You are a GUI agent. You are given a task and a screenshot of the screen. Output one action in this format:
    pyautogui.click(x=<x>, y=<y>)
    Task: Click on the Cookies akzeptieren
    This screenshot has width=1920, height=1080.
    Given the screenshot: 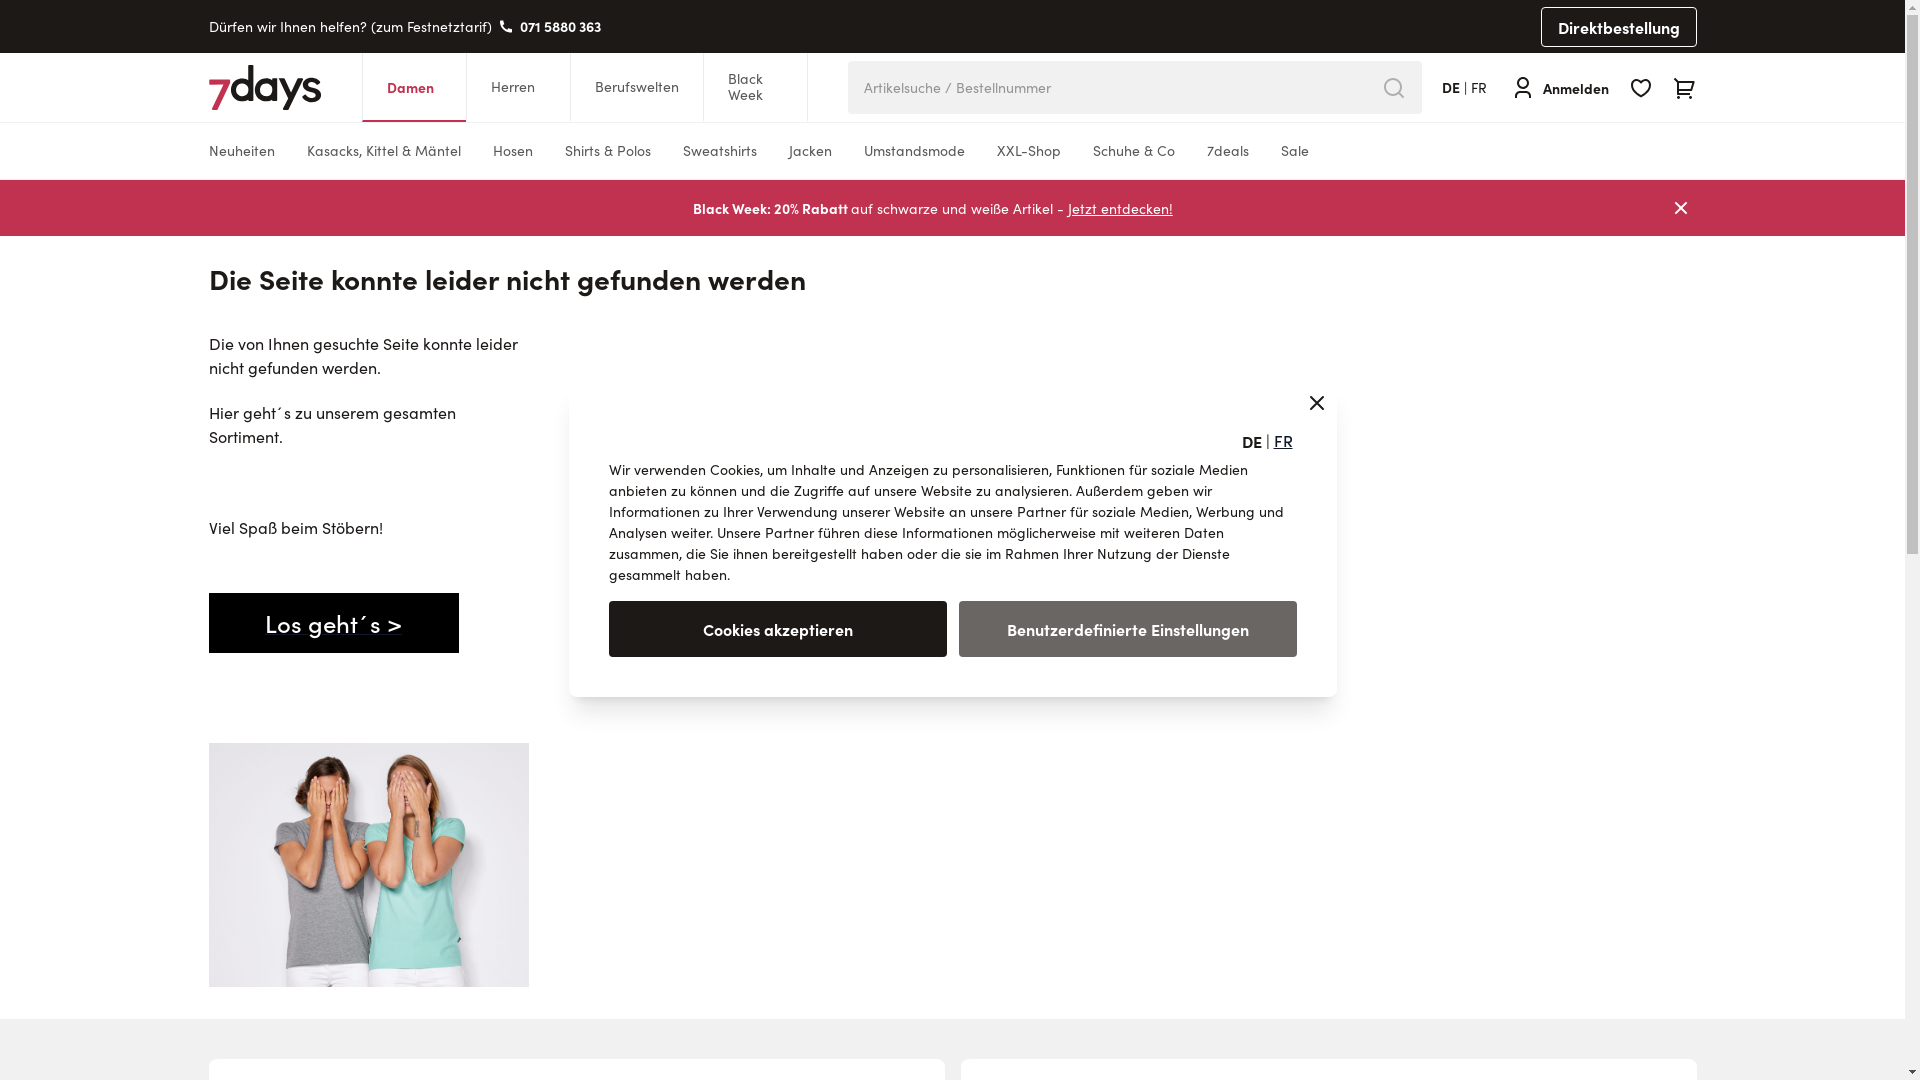 What is the action you would take?
    pyautogui.click(x=777, y=629)
    